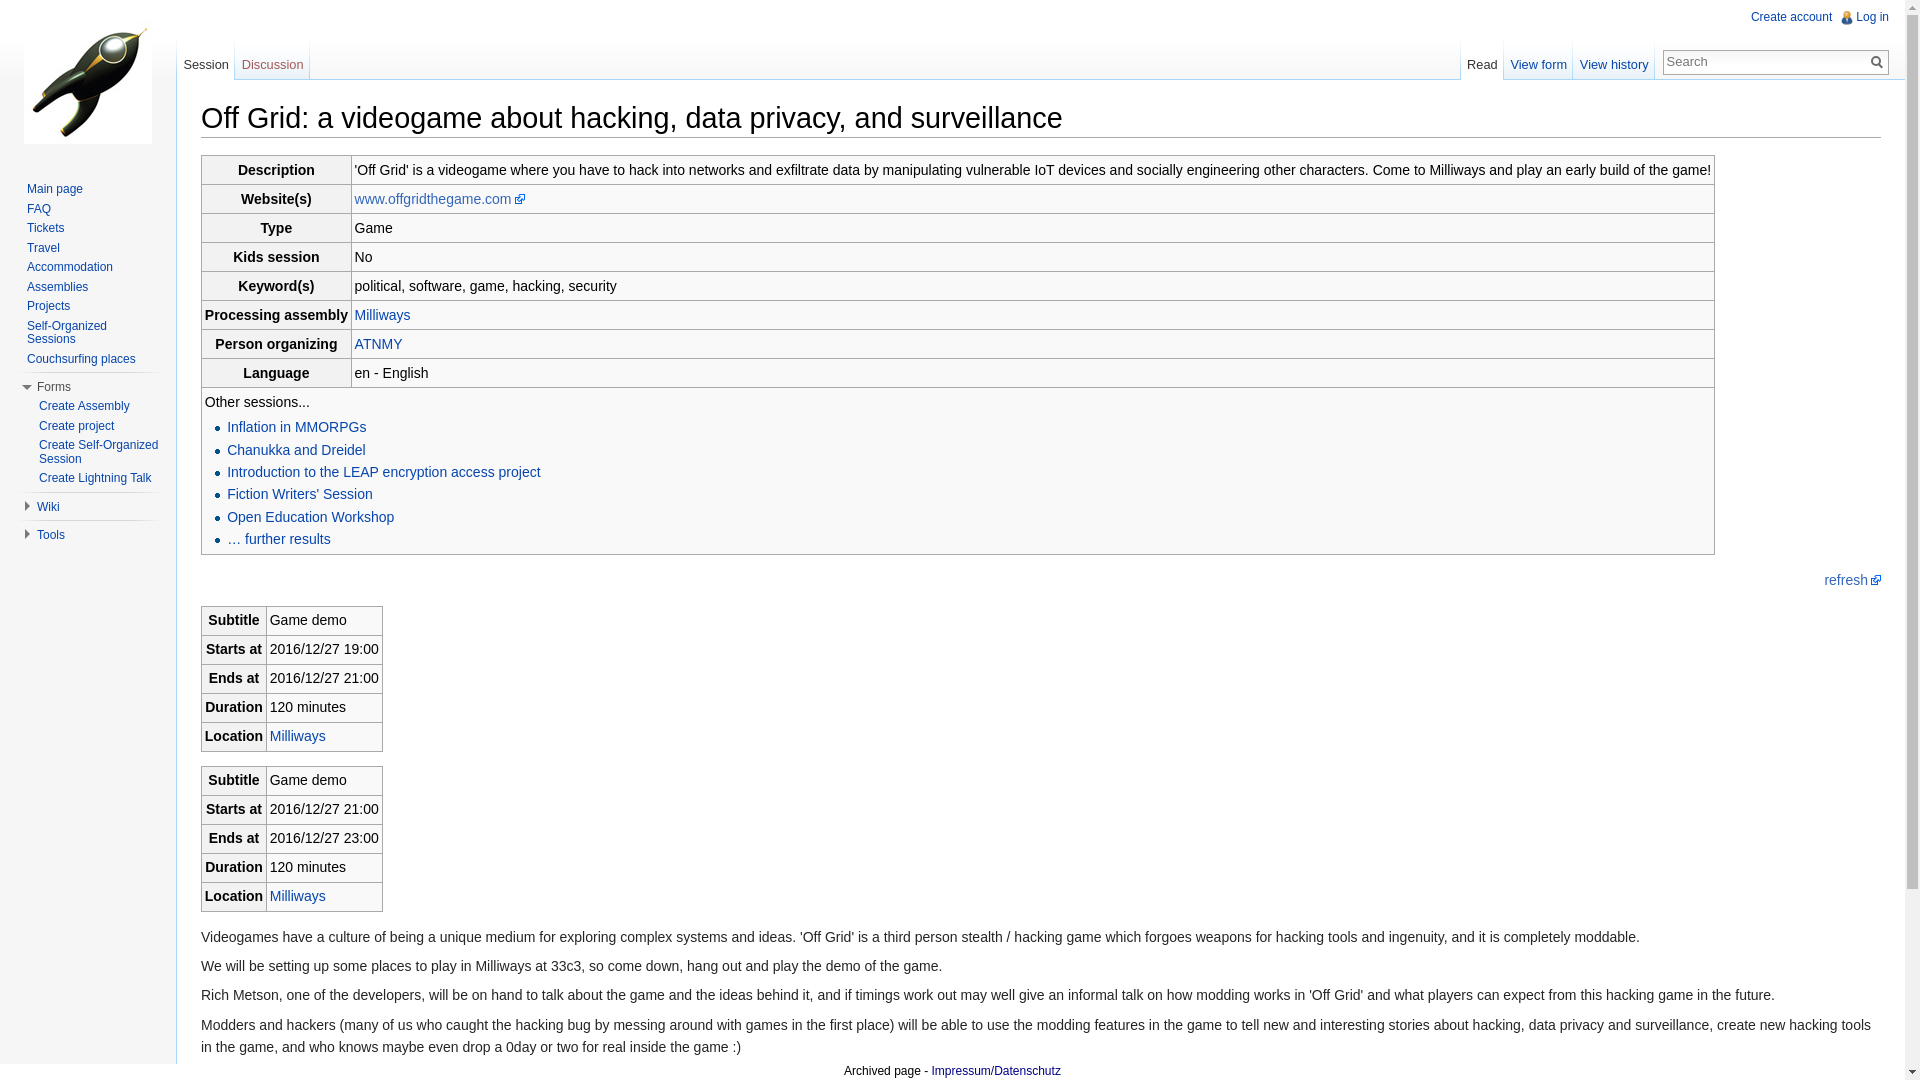  Describe the element at coordinates (296, 427) in the screenshot. I see `Session:Inflation in MMORPGs` at that location.